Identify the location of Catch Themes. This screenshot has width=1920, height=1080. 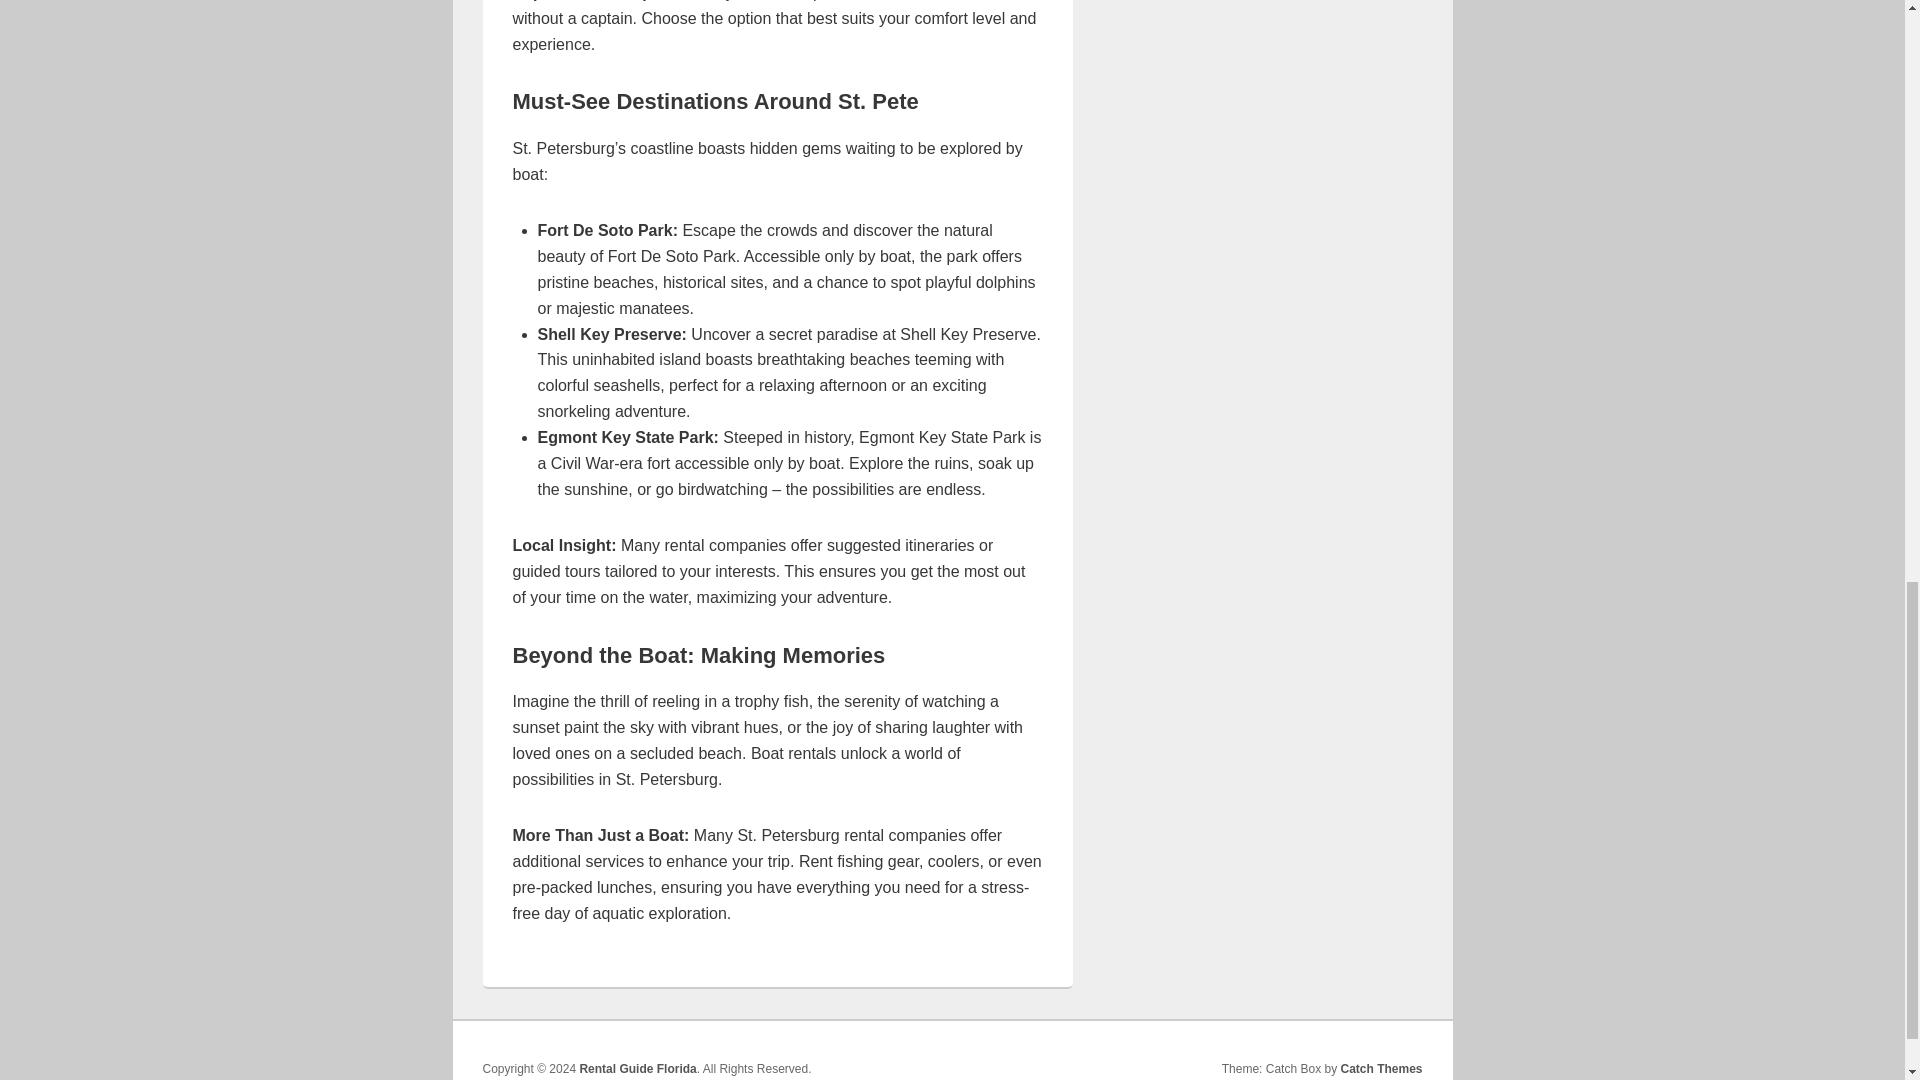
(1381, 1068).